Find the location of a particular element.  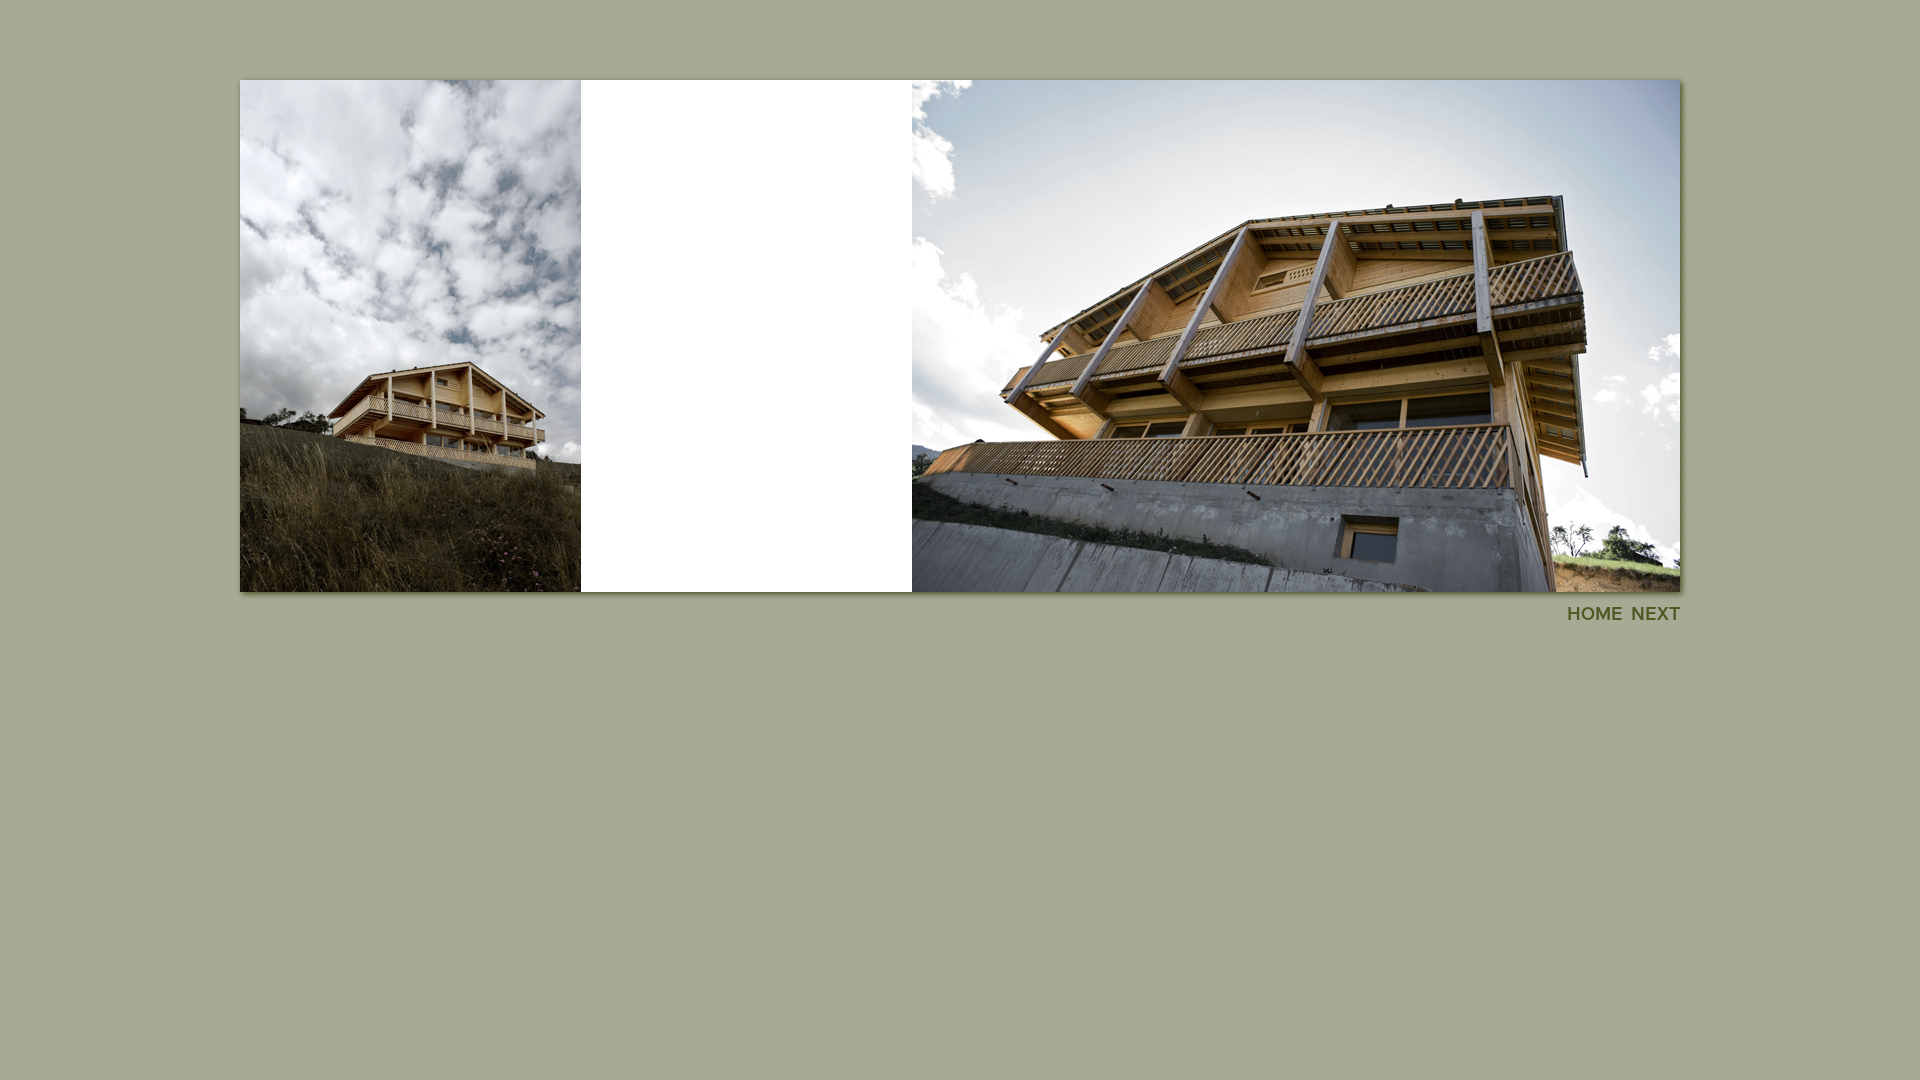

HOME is located at coordinates (1595, 614).